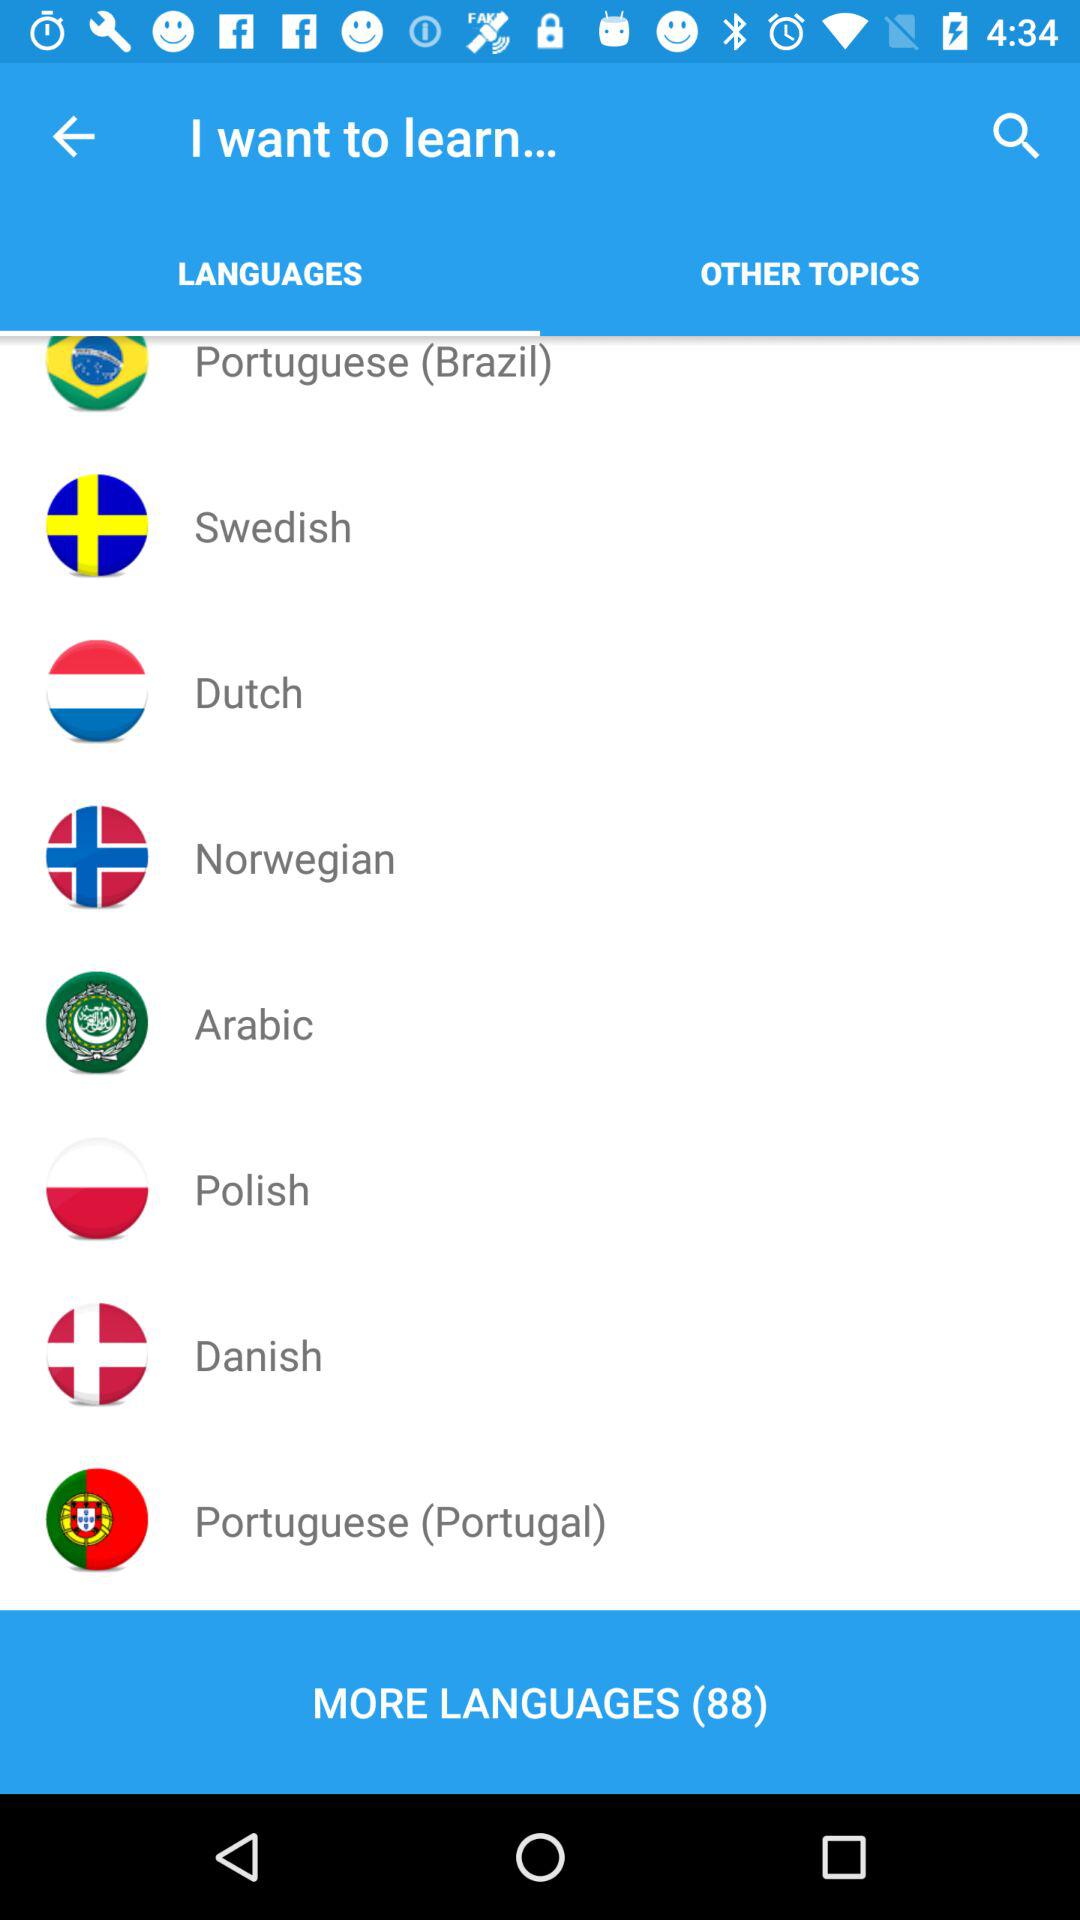 This screenshot has height=1920, width=1080. What do you see at coordinates (540, 1702) in the screenshot?
I see `swipe to more languages (88) item` at bounding box center [540, 1702].